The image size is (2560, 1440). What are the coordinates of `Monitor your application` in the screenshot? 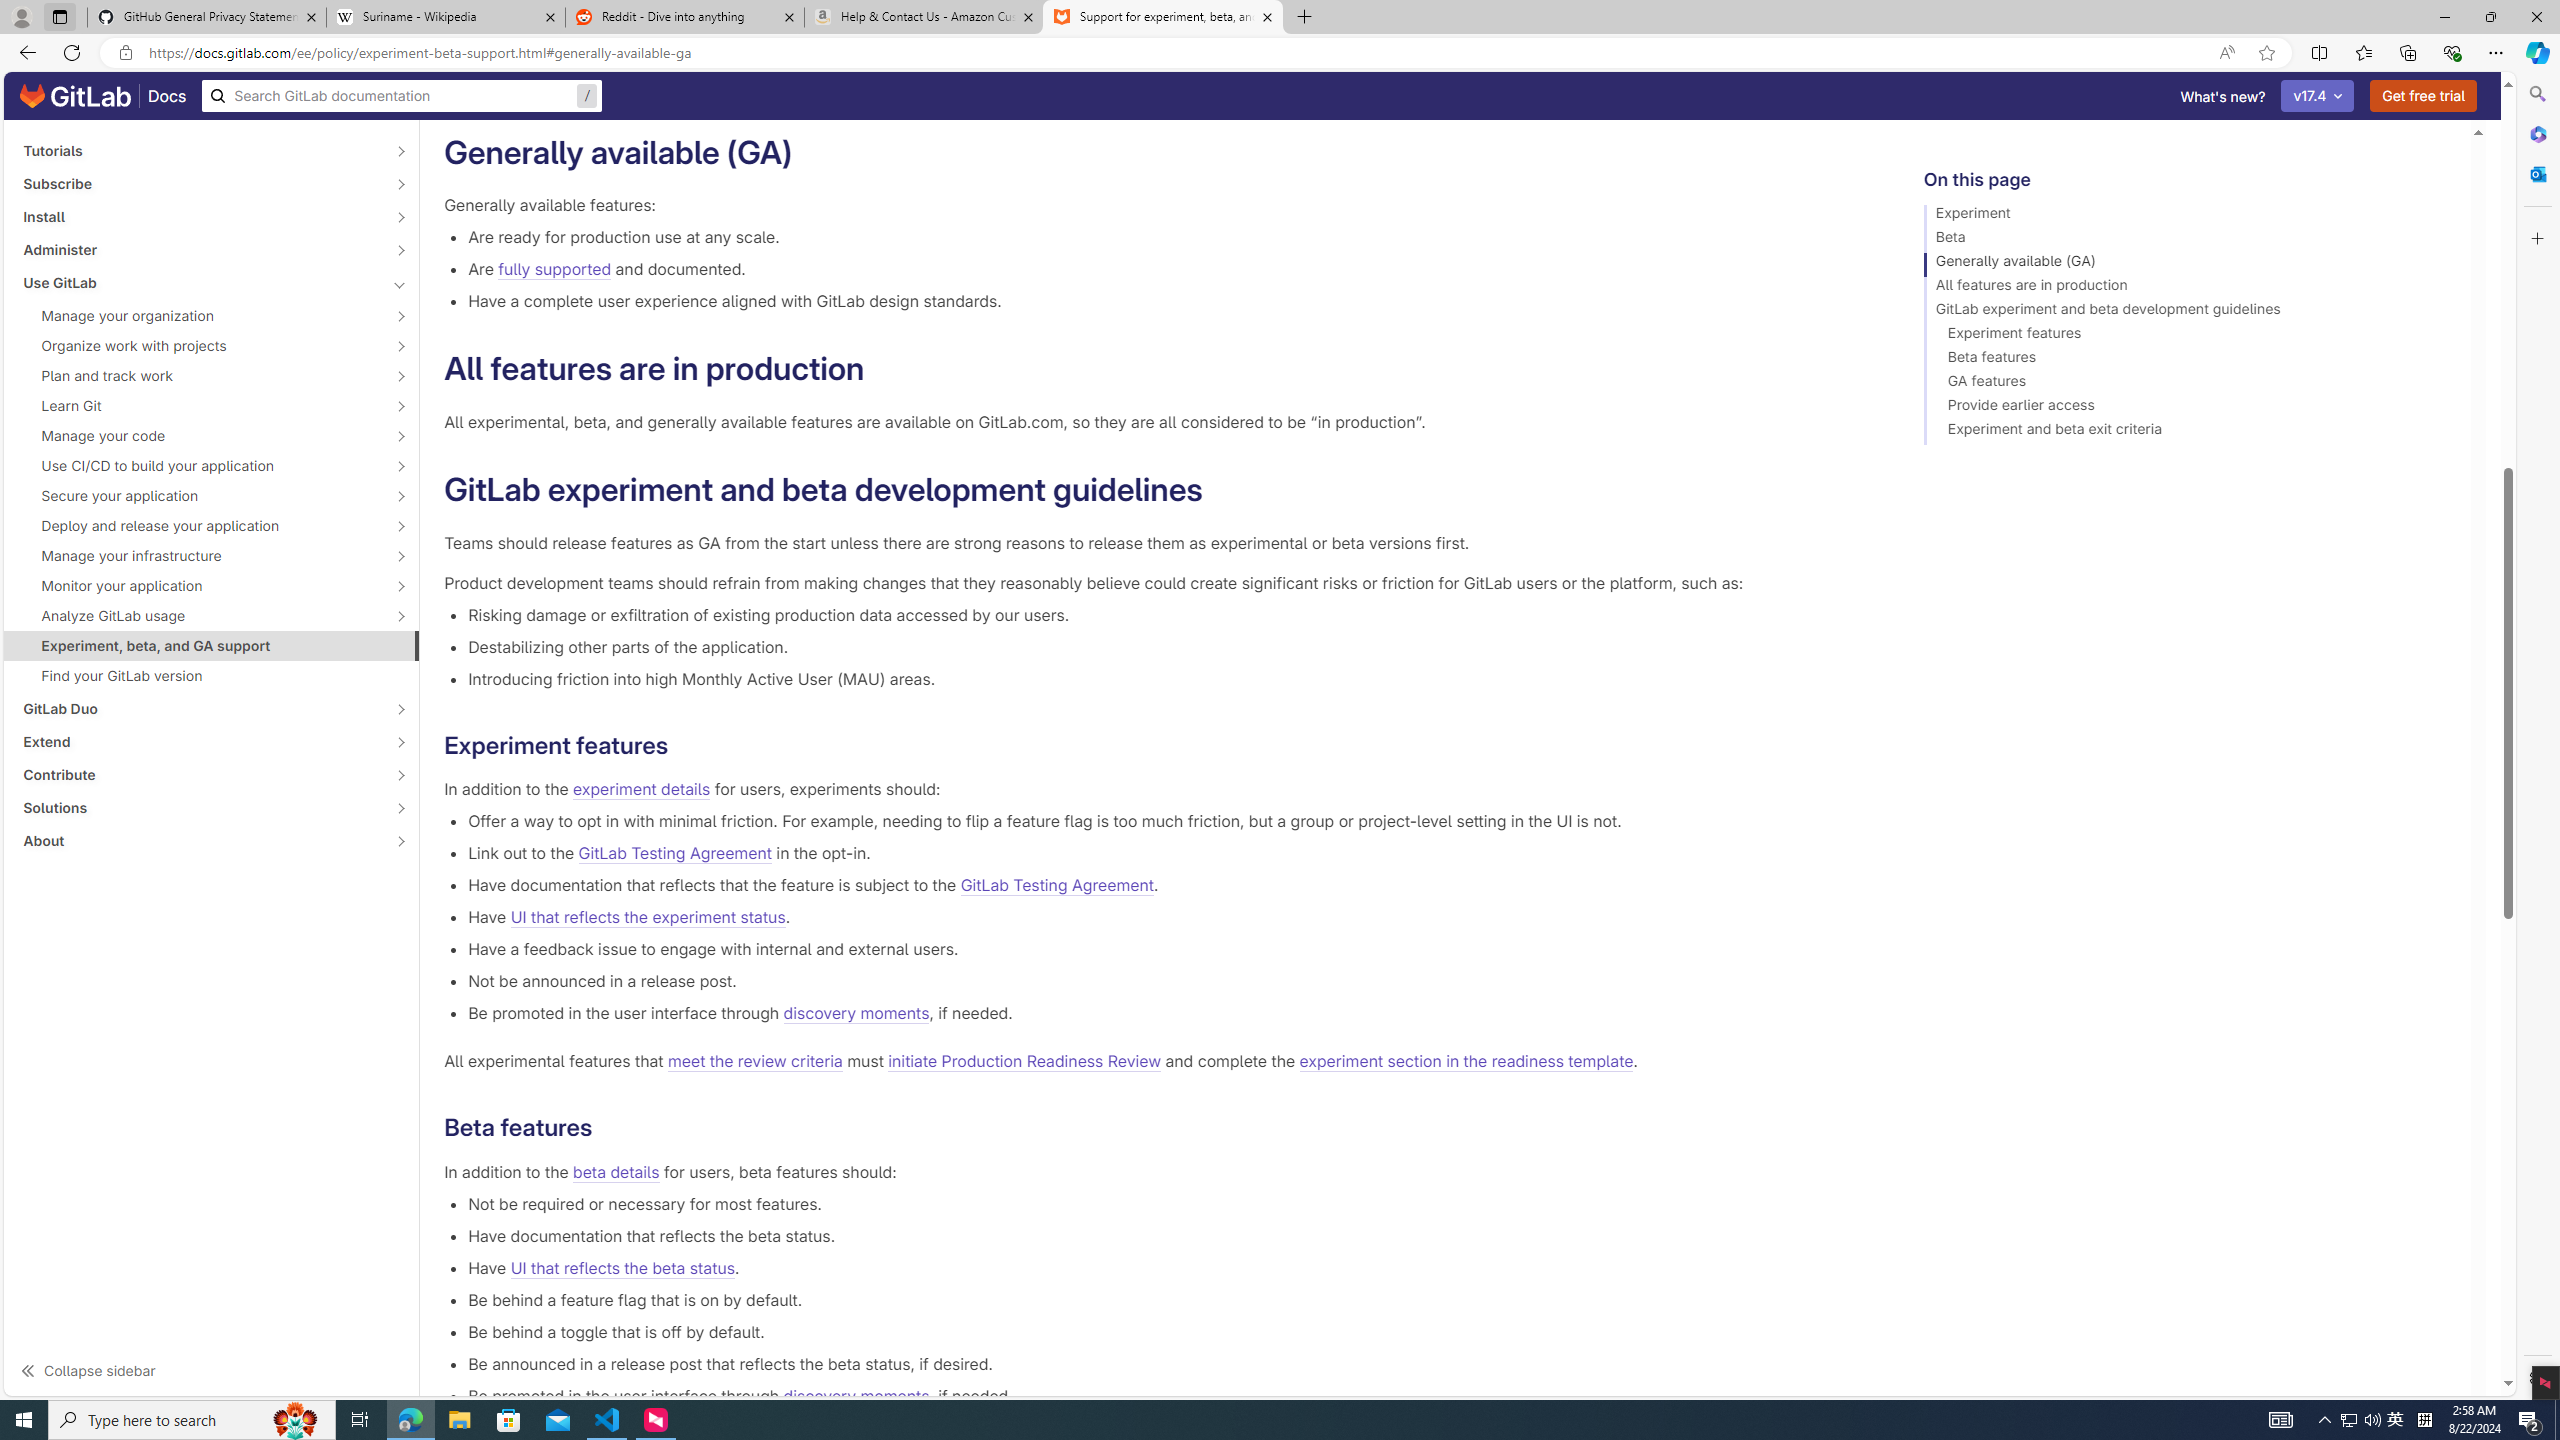 It's located at (200, 586).